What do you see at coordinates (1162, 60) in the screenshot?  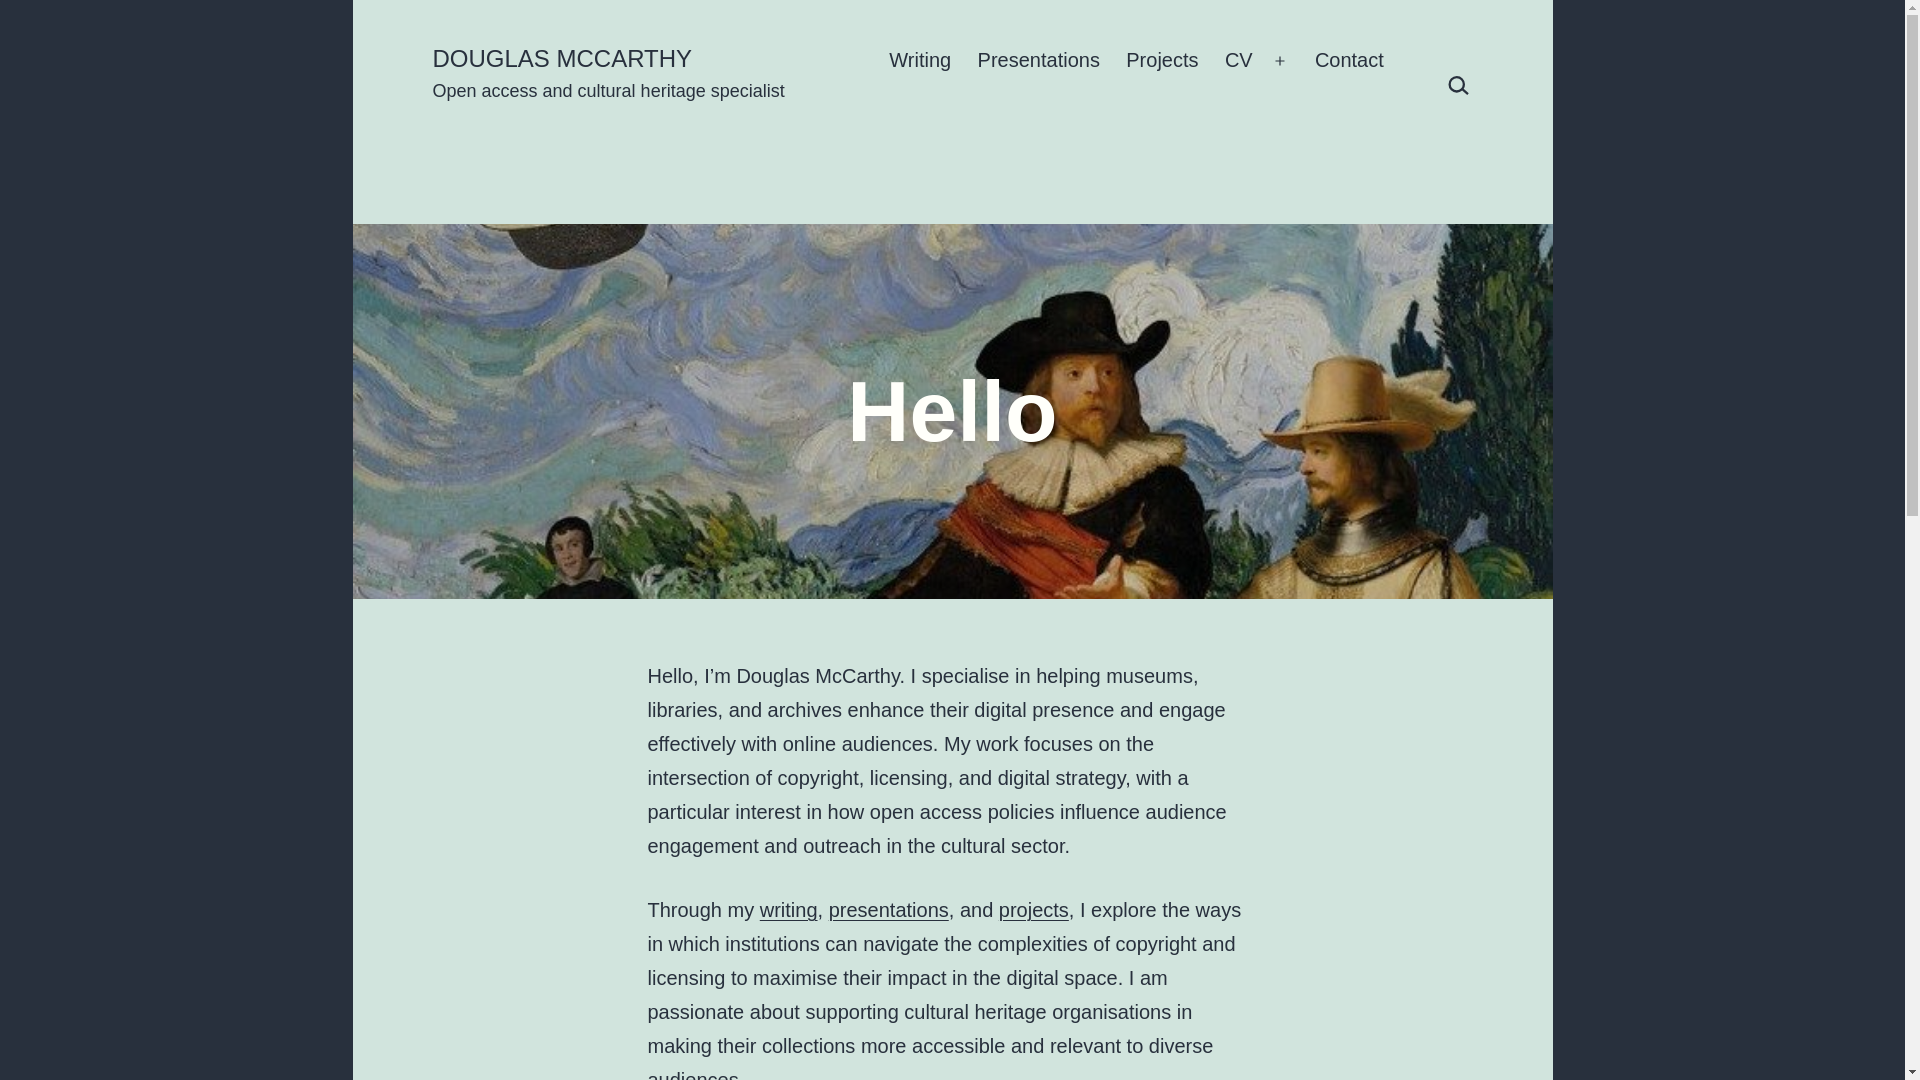 I see `Projects` at bounding box center [1162, 60].